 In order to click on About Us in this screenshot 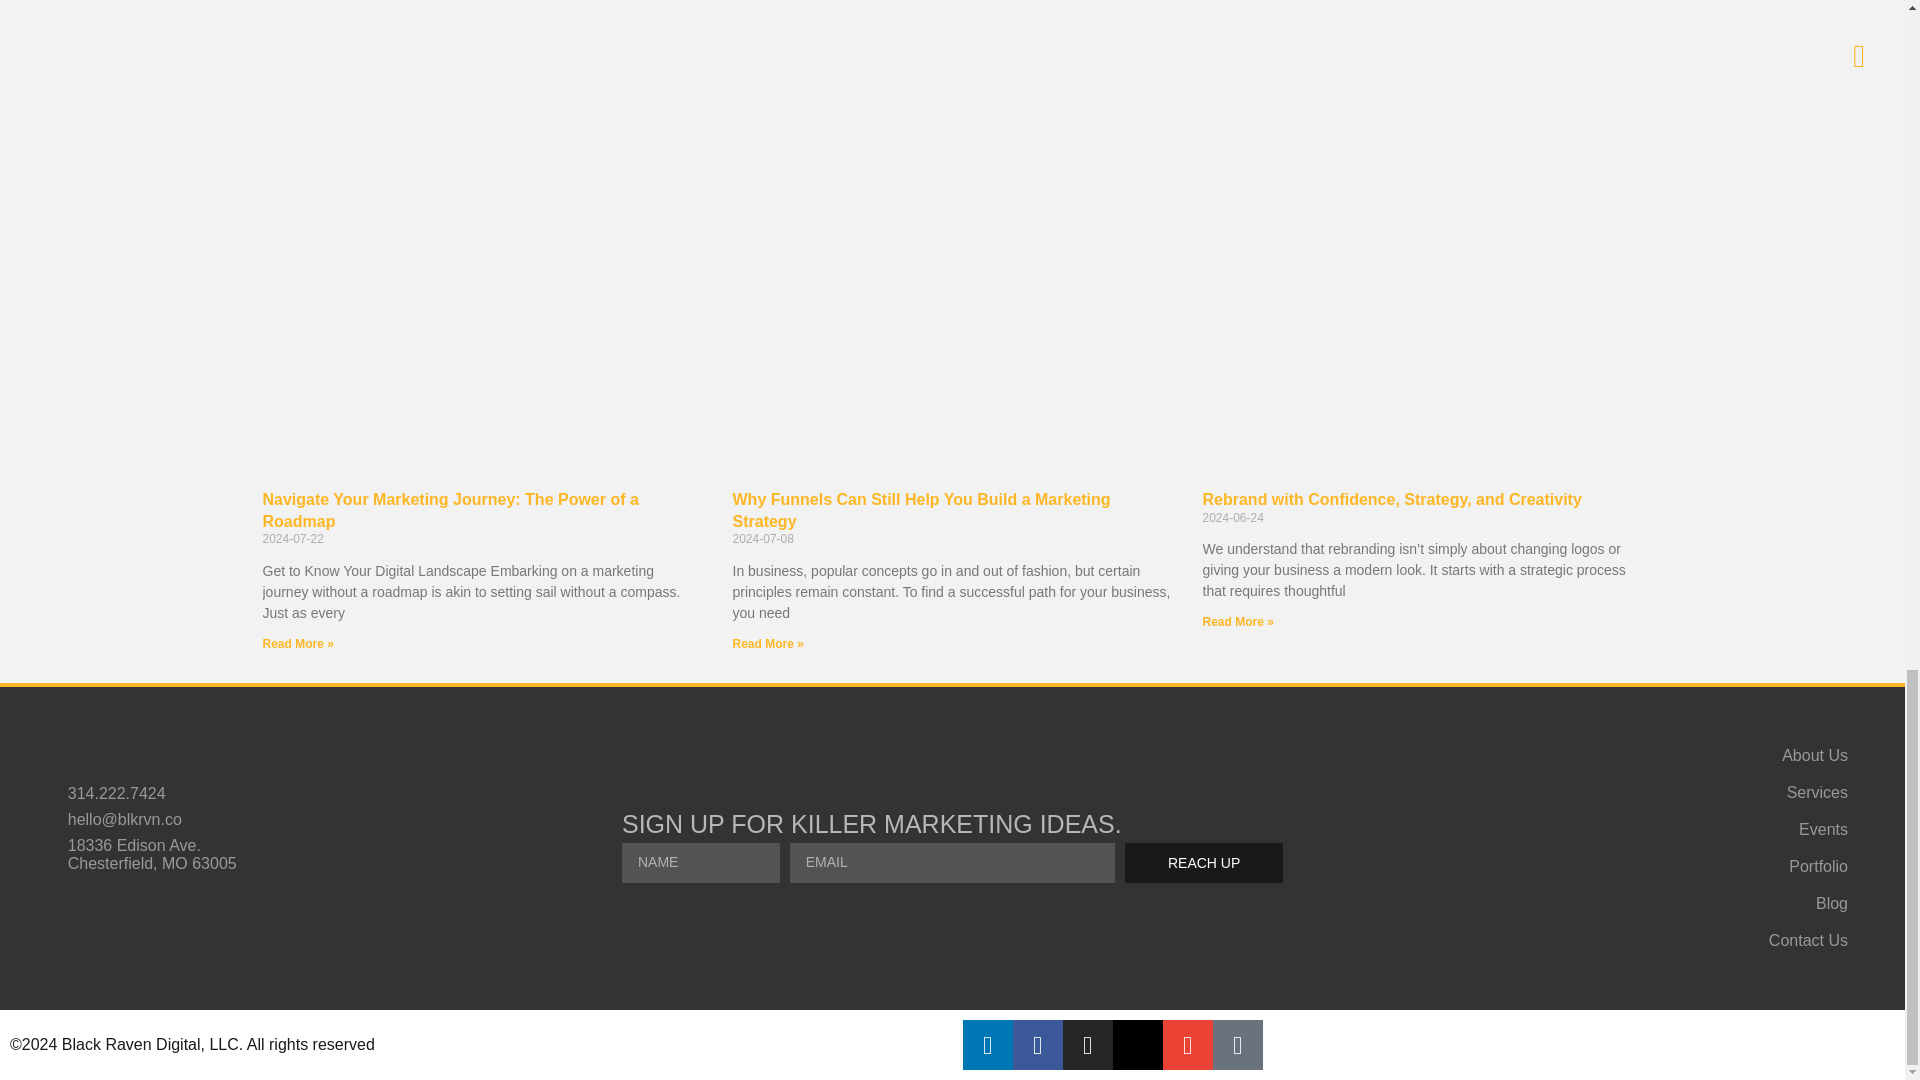, I will do `click(1678, 756)`.